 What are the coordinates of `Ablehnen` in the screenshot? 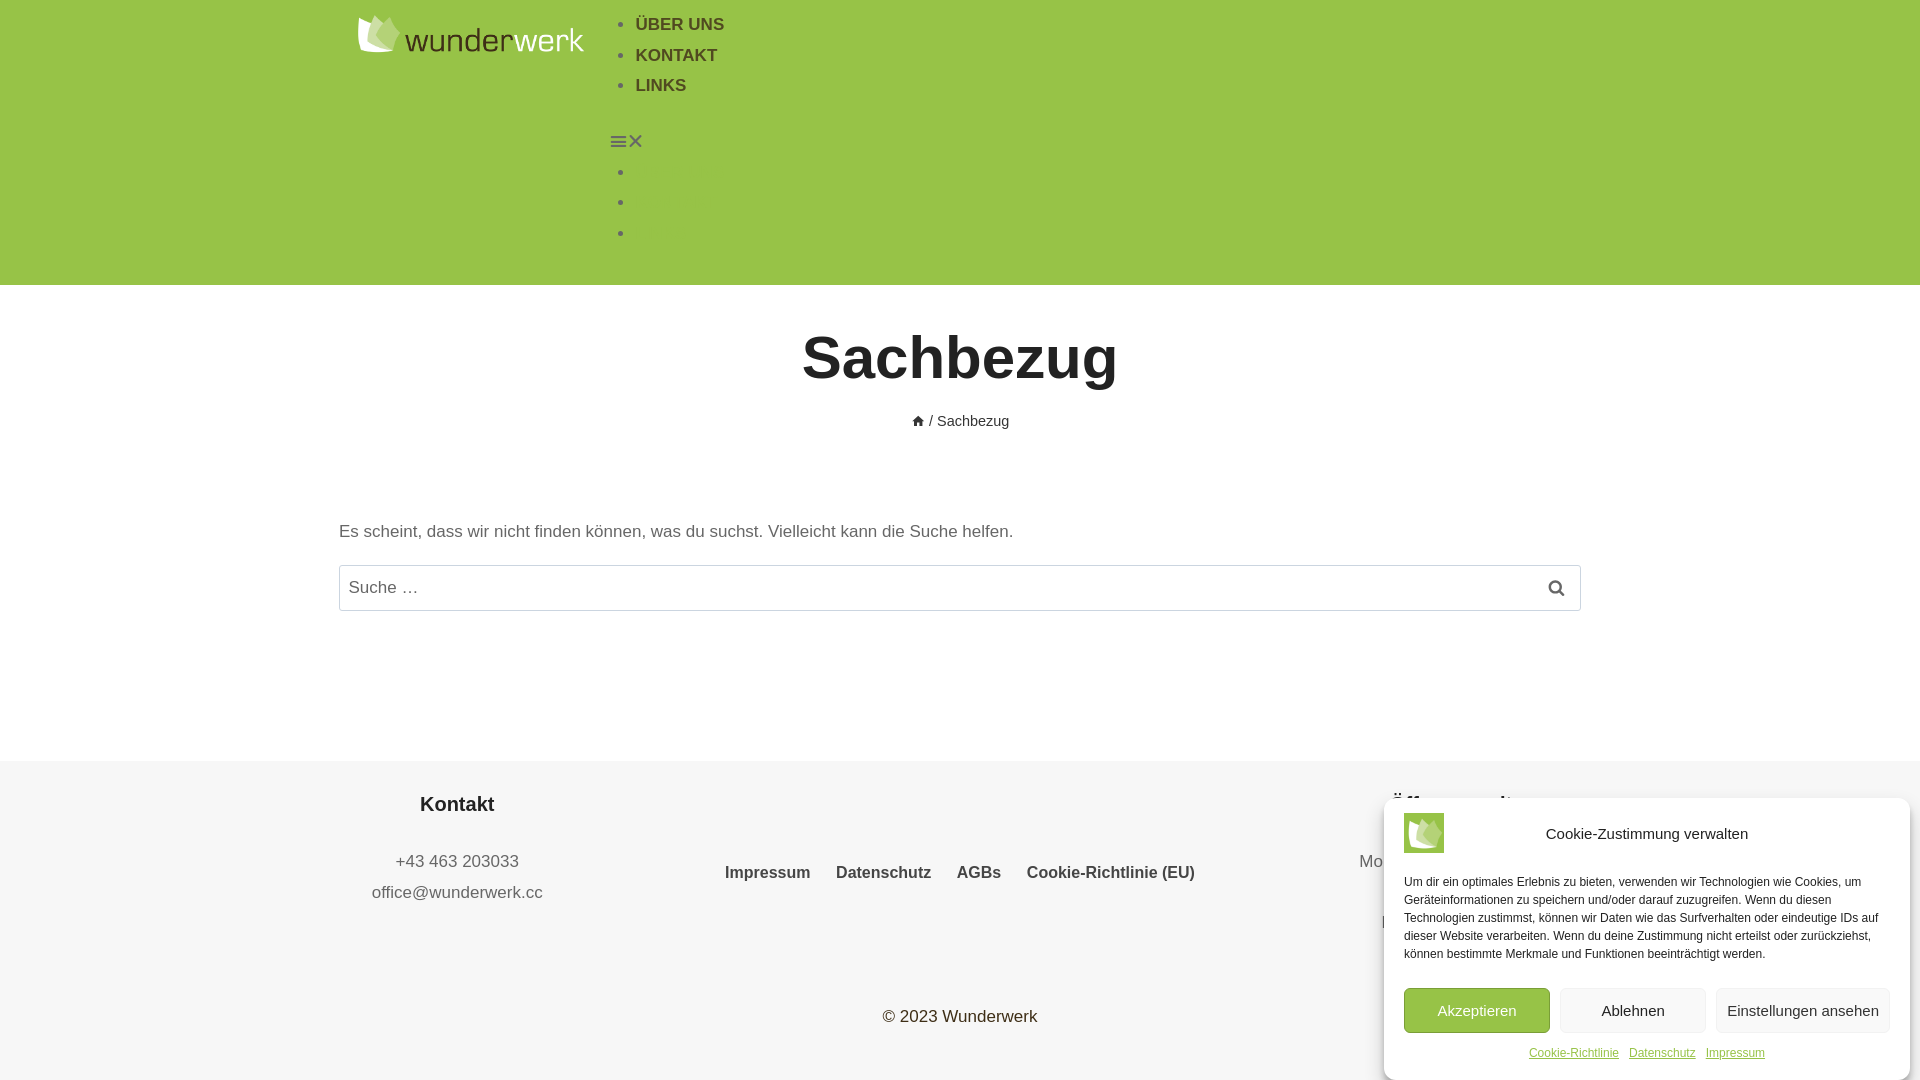 It's located at (1633, 1010).